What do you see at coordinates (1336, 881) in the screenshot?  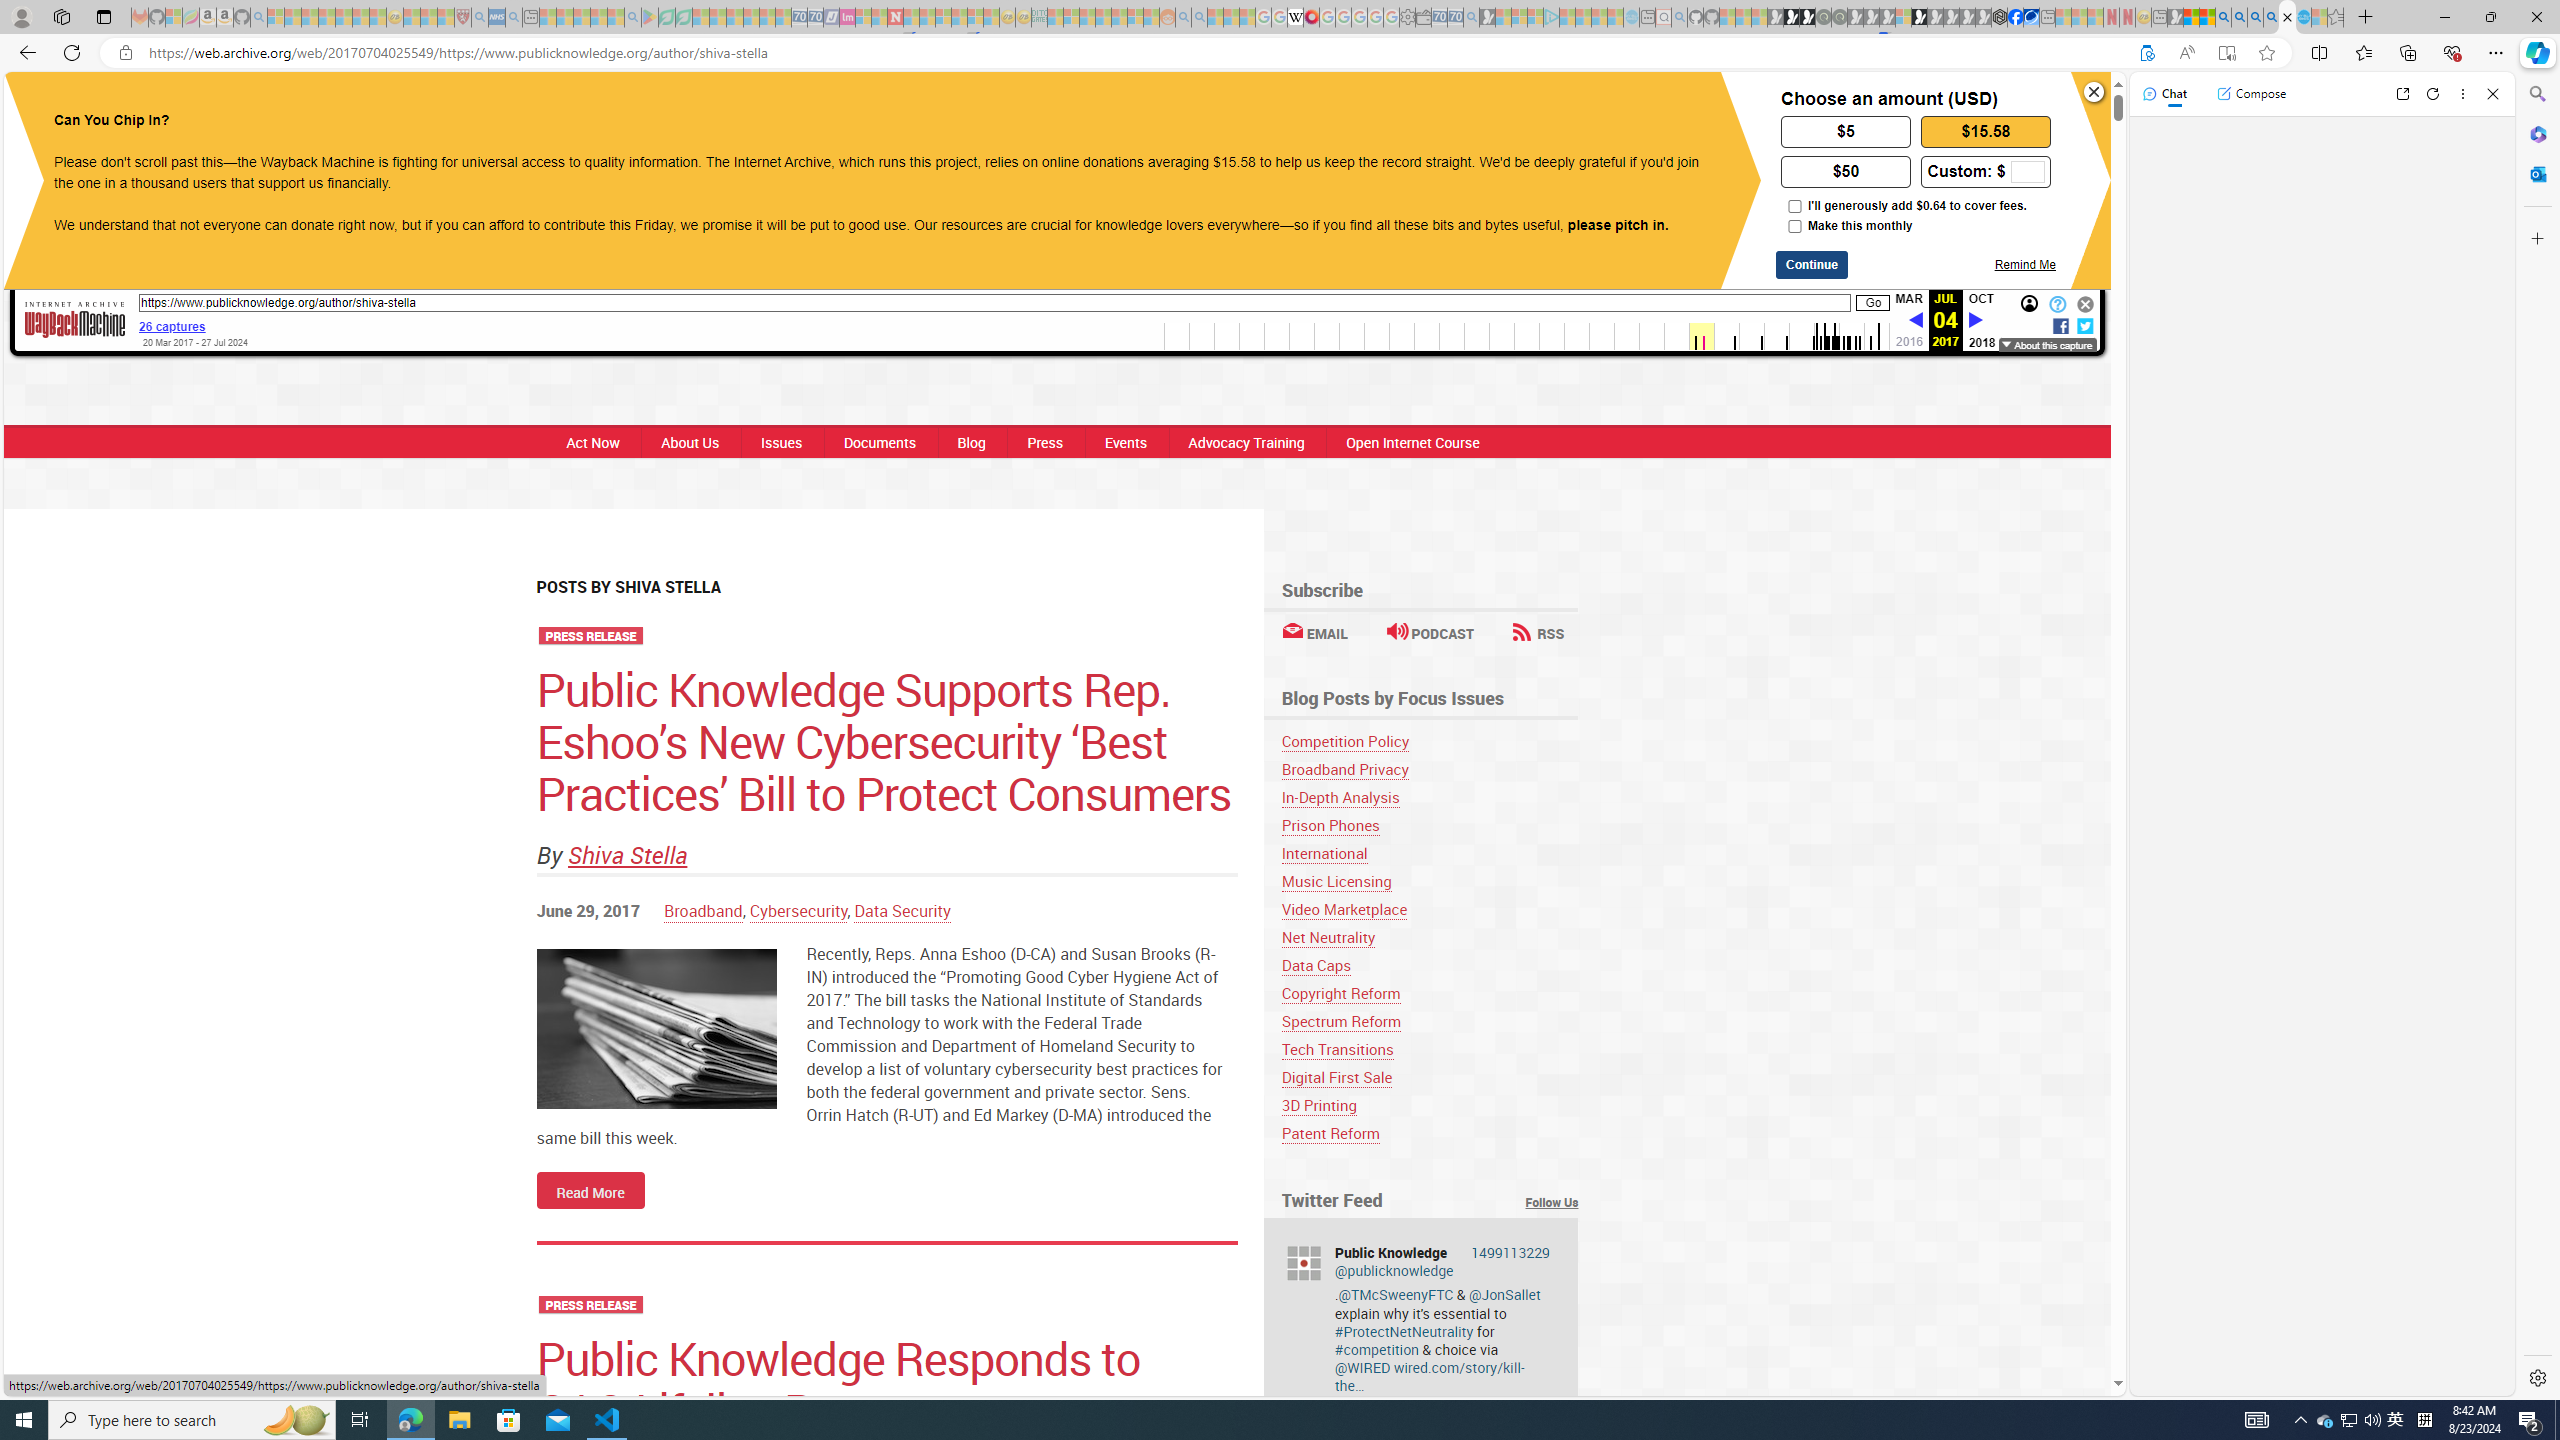 I see `Music Licensing` at bounding box center [1336, 881].